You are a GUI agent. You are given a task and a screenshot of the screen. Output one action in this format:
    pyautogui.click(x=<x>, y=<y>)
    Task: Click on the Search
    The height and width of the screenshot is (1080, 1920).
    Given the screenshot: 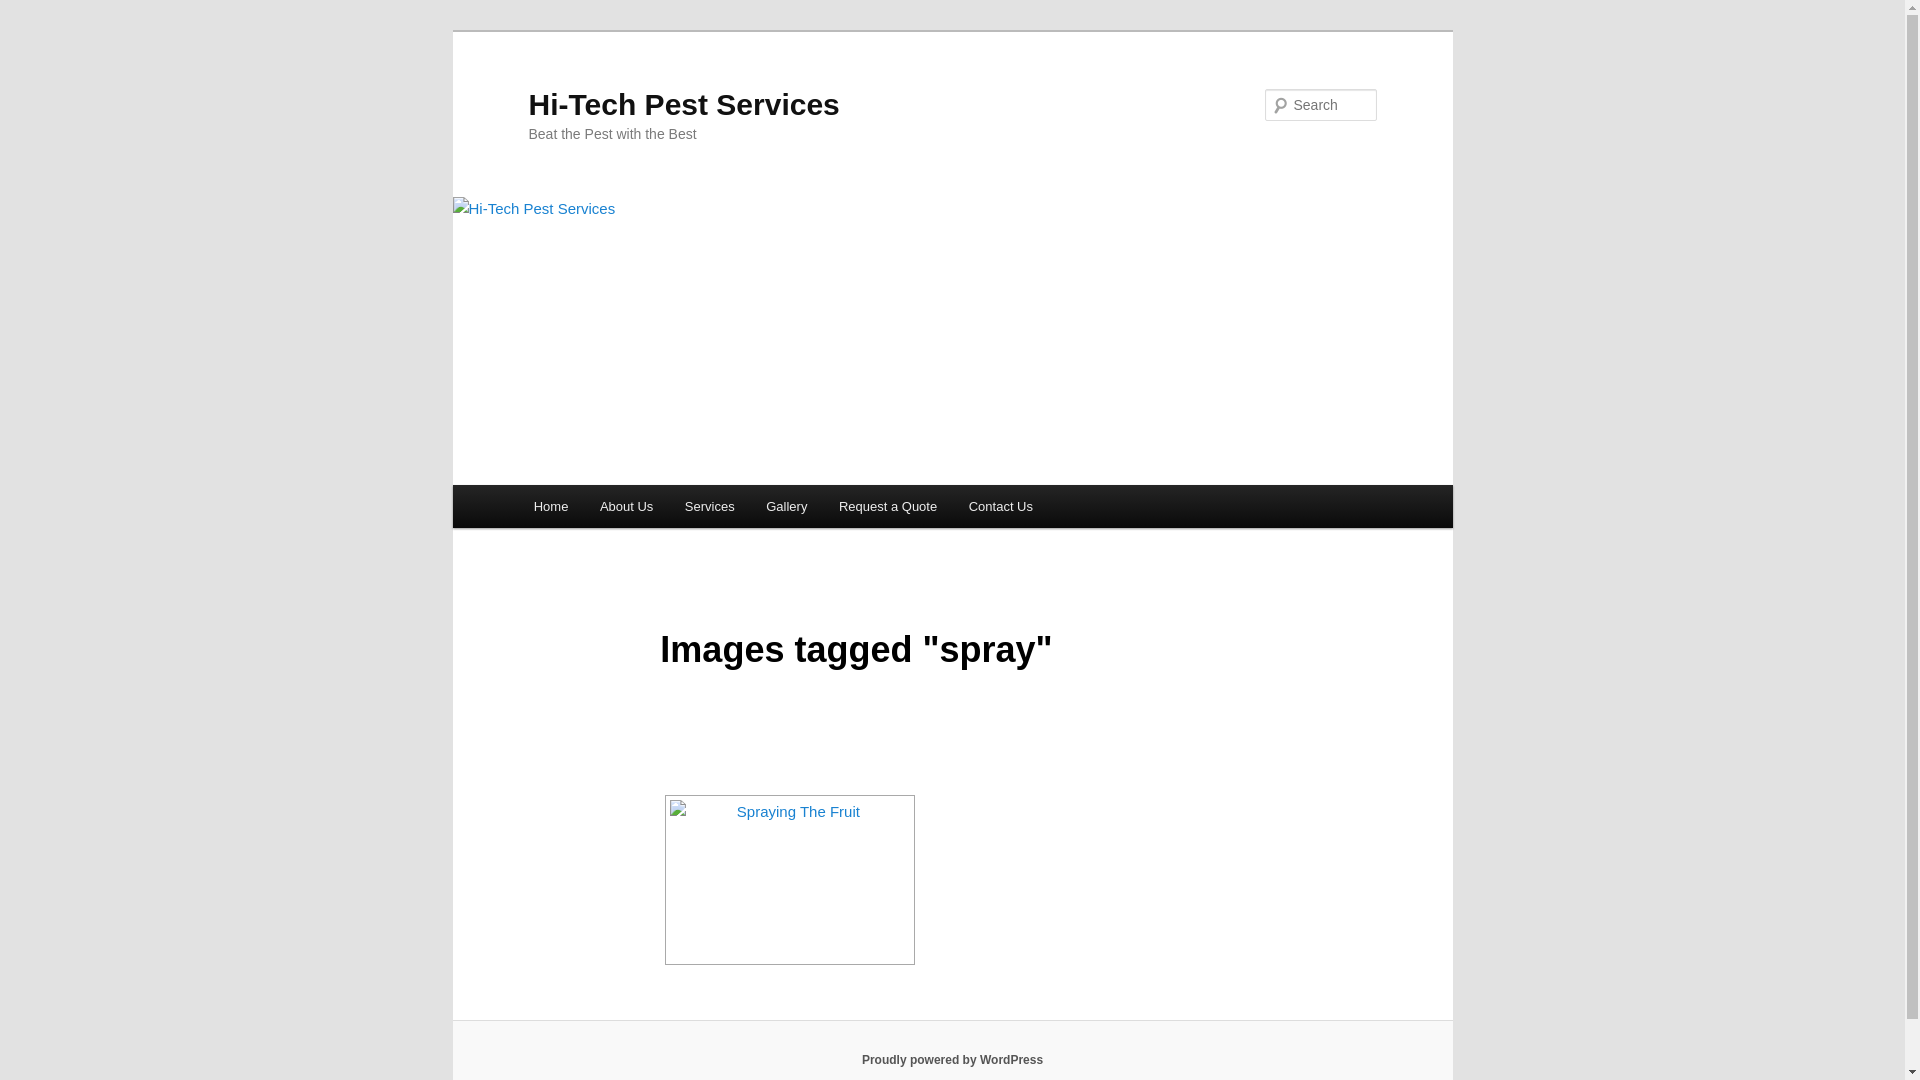 What is the action you would take?
    pyautogui.click(x=32, y=12)
    